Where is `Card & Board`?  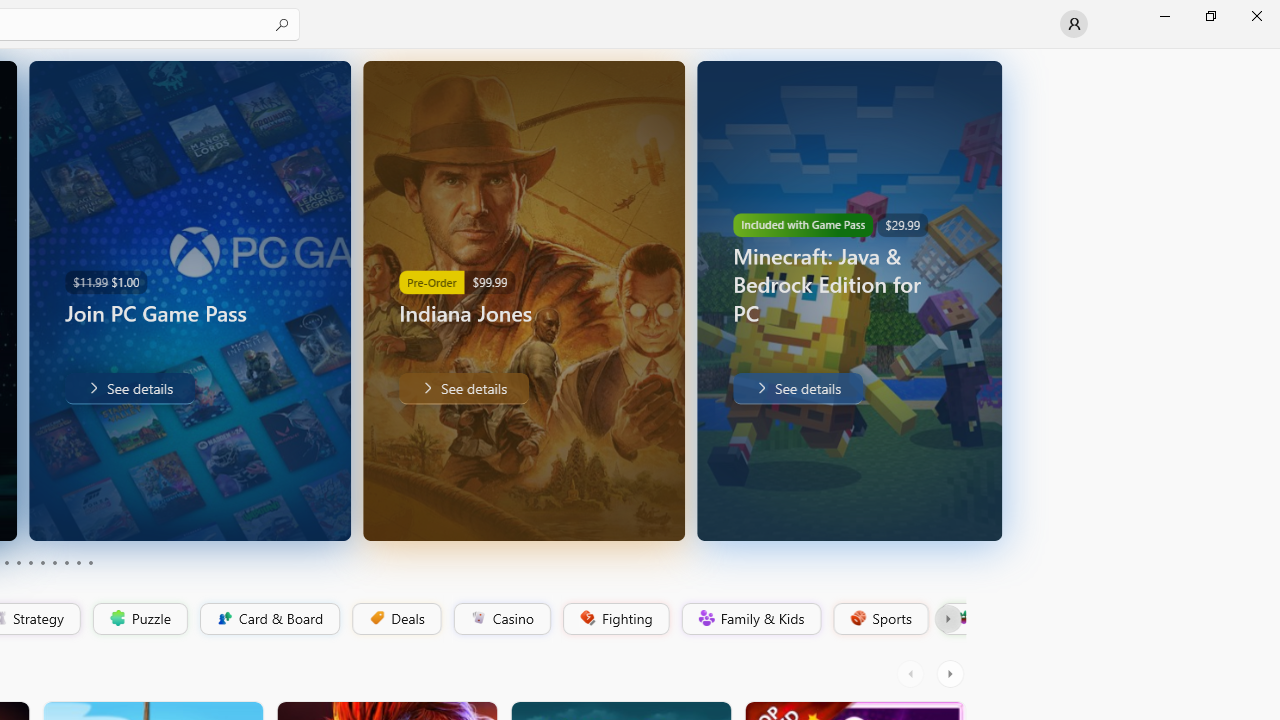 Card & Board is located at coordinates (268, 619).